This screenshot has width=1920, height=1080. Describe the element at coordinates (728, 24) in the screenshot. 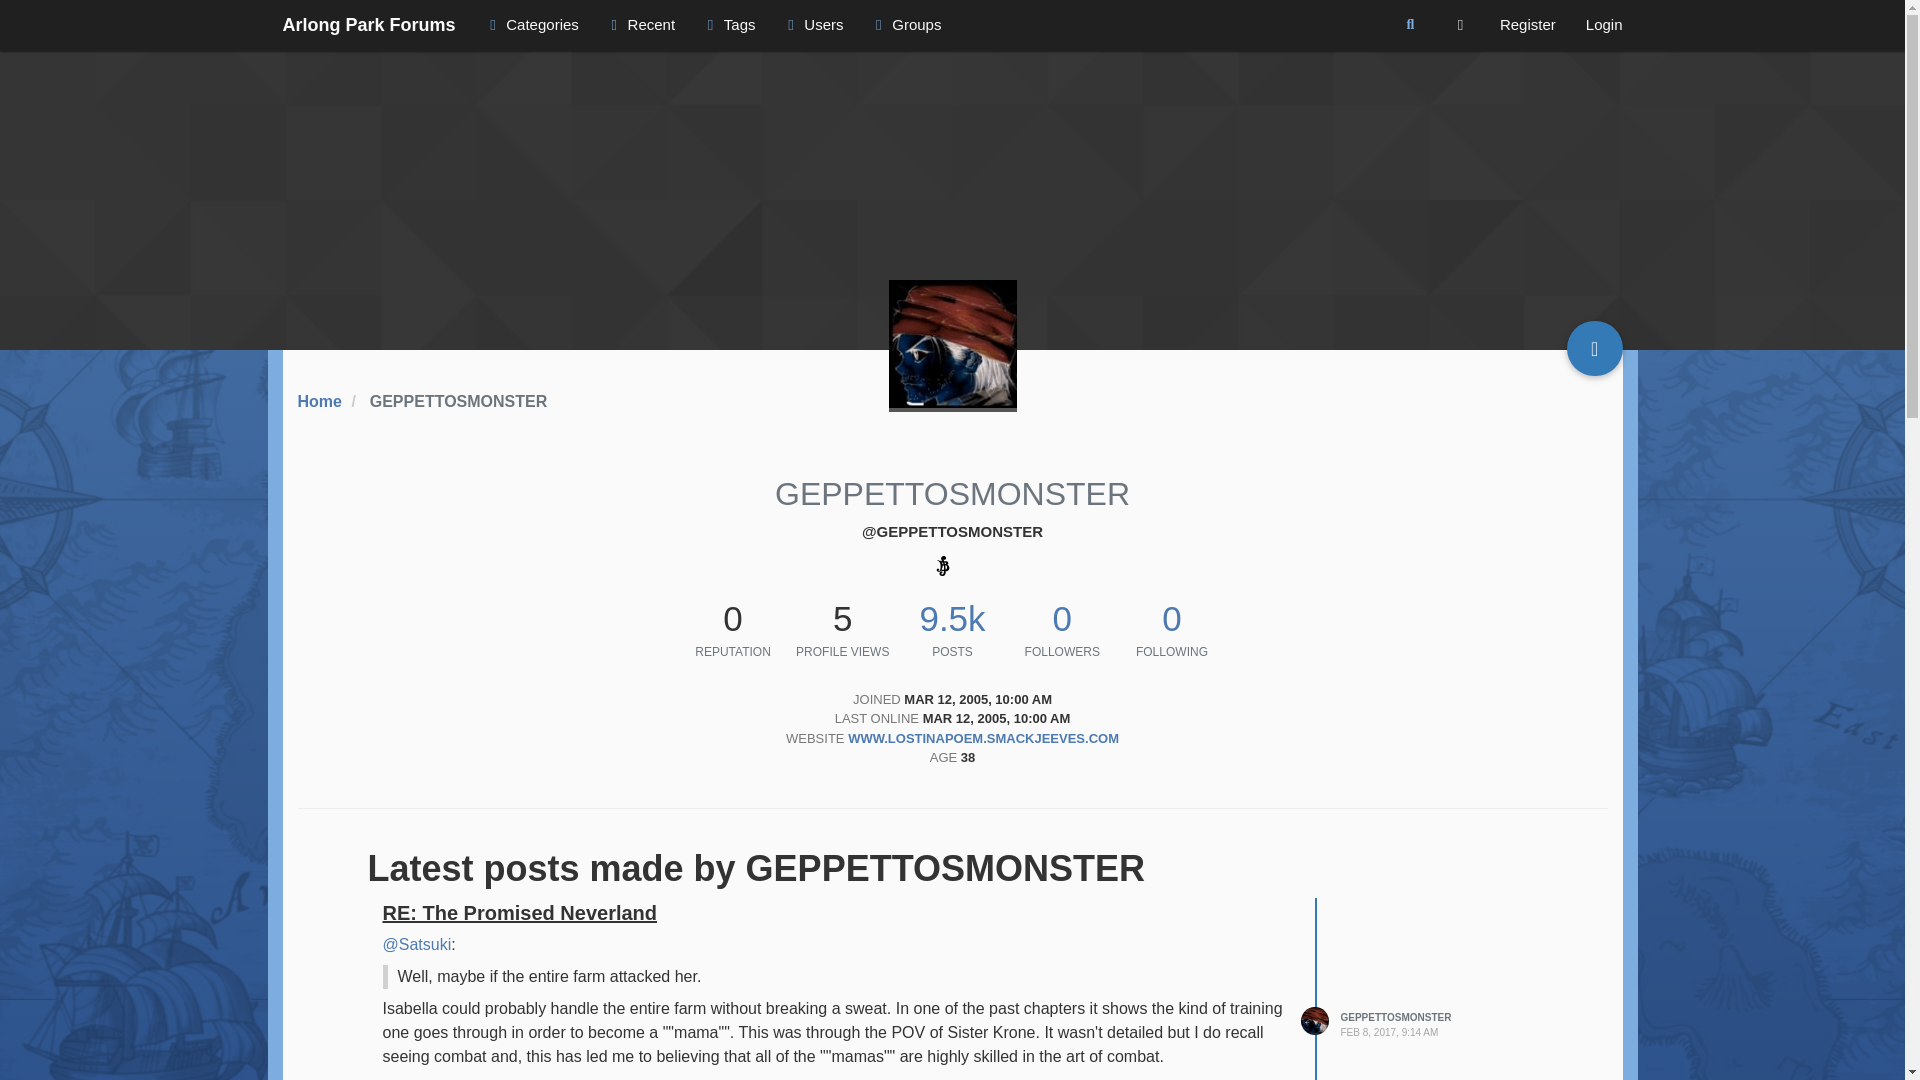

I see `Tags` at that location.